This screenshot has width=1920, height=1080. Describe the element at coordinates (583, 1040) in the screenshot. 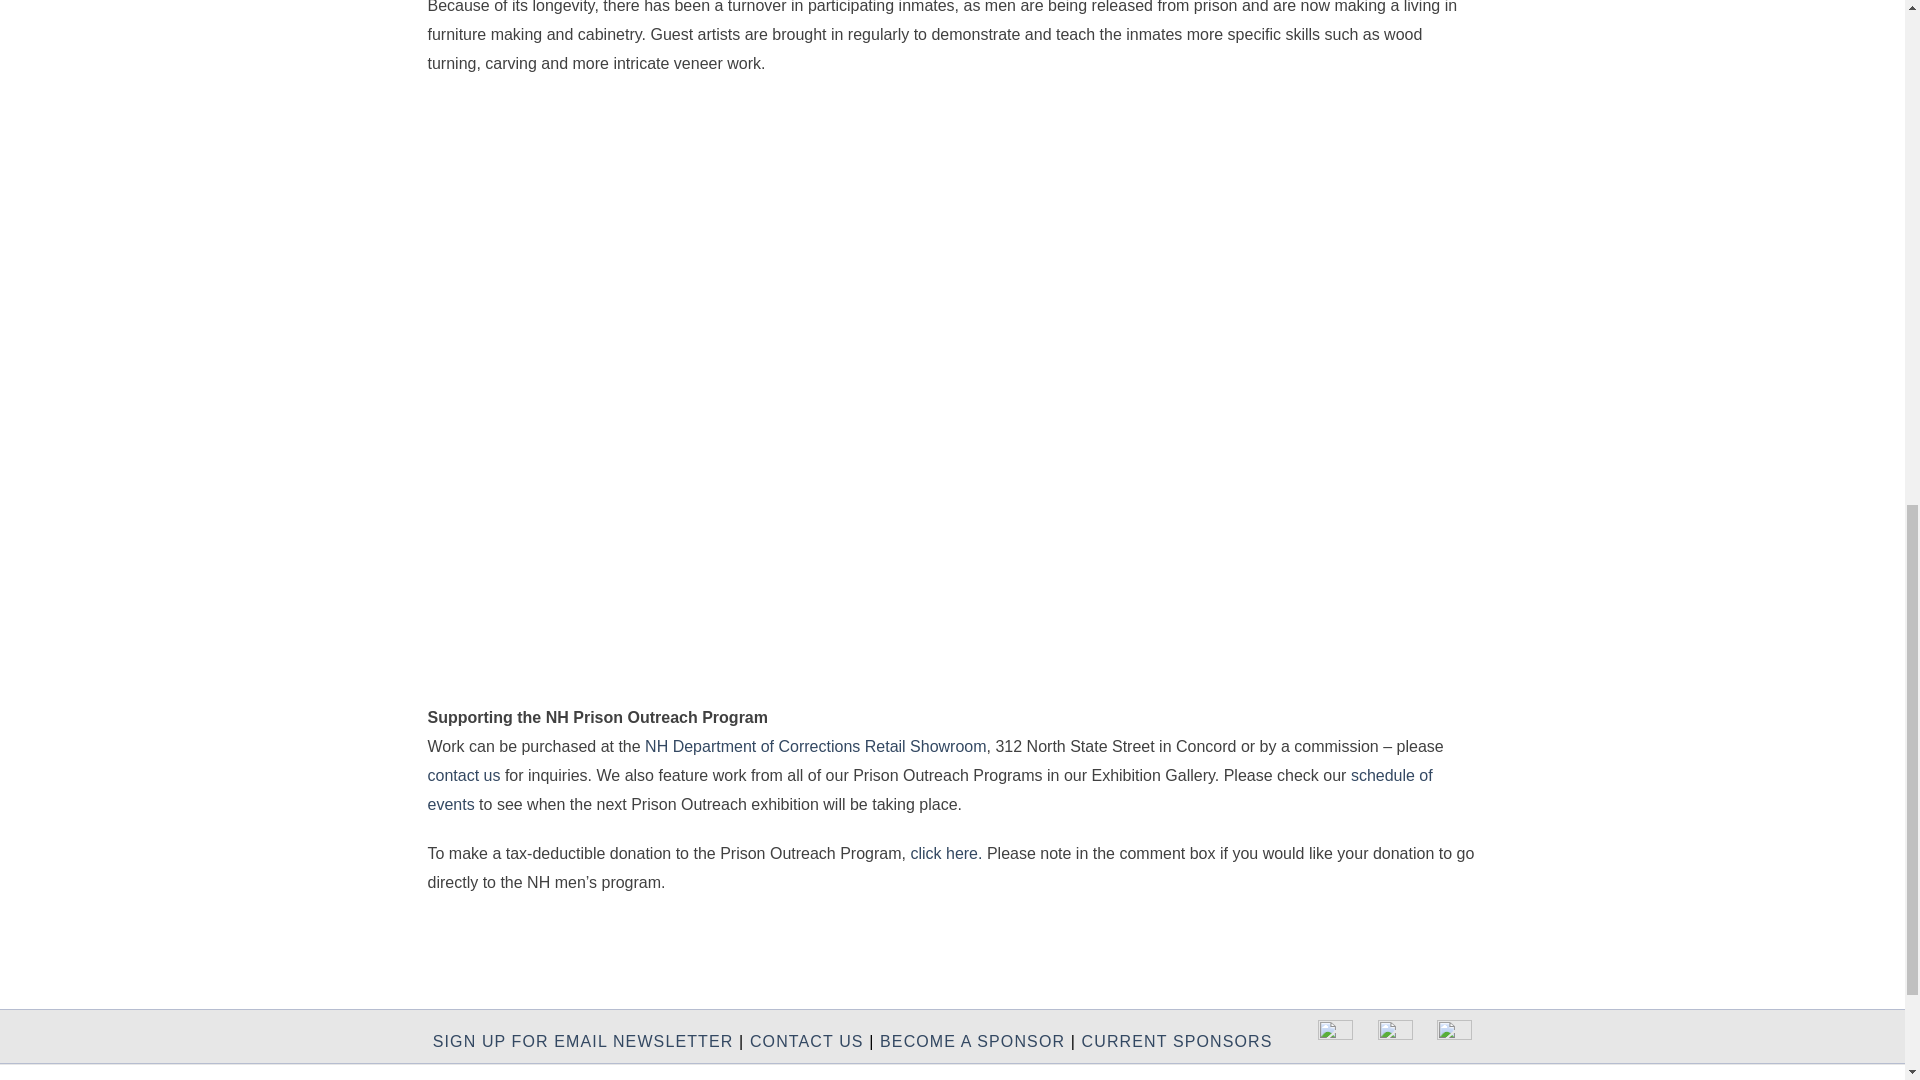

I see `SIGN UP FOR EMAIL NEWSLETTER` at that location.